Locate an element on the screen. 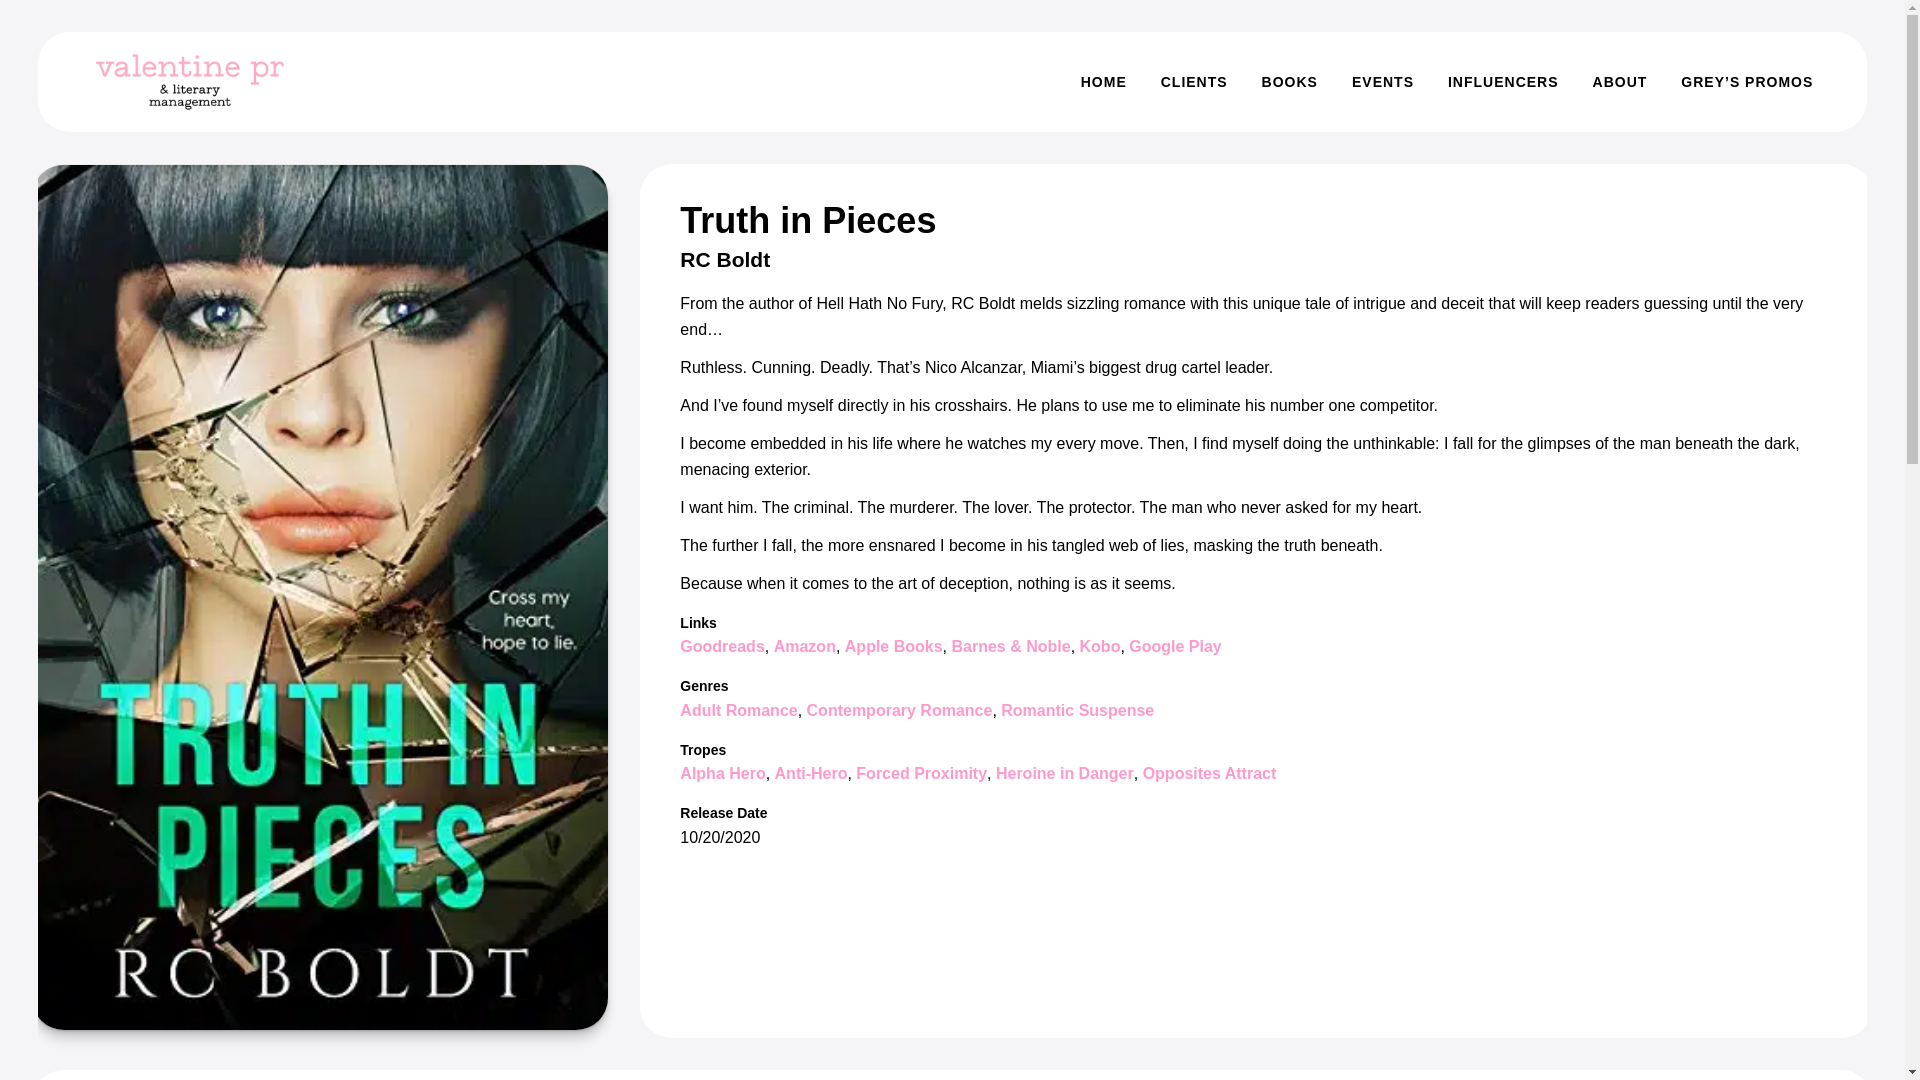 This screenshot has height=1080, width=1920. Forced Proximity is located at coordinates (921, 772).